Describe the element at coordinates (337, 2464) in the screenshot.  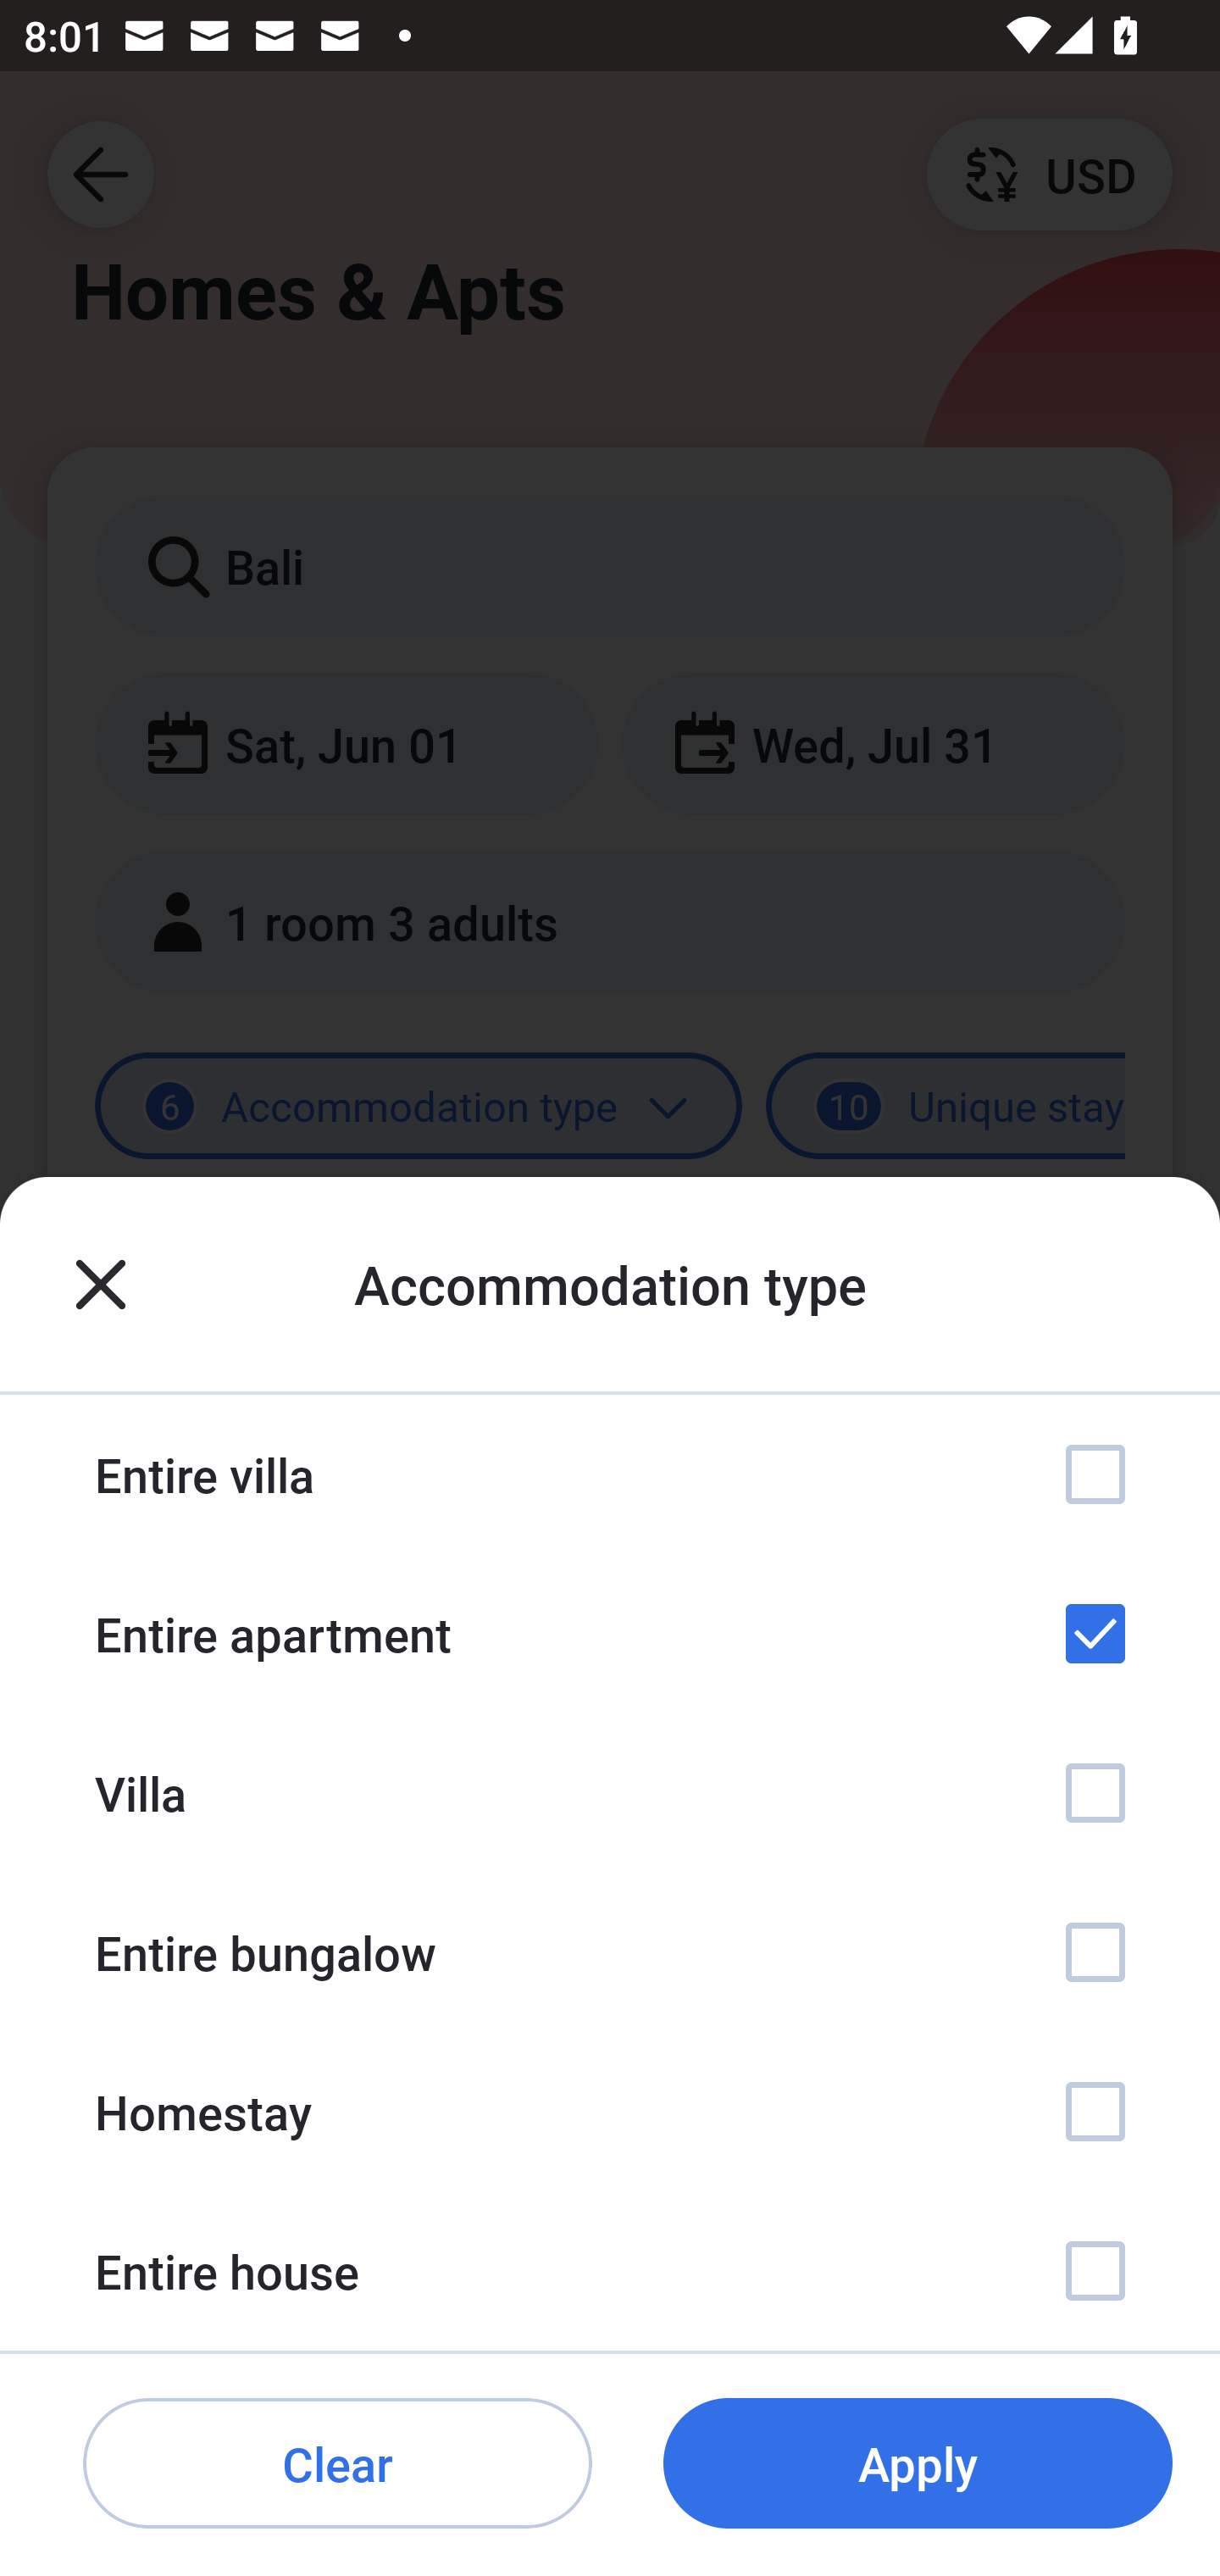
I see `Clear` at that location.